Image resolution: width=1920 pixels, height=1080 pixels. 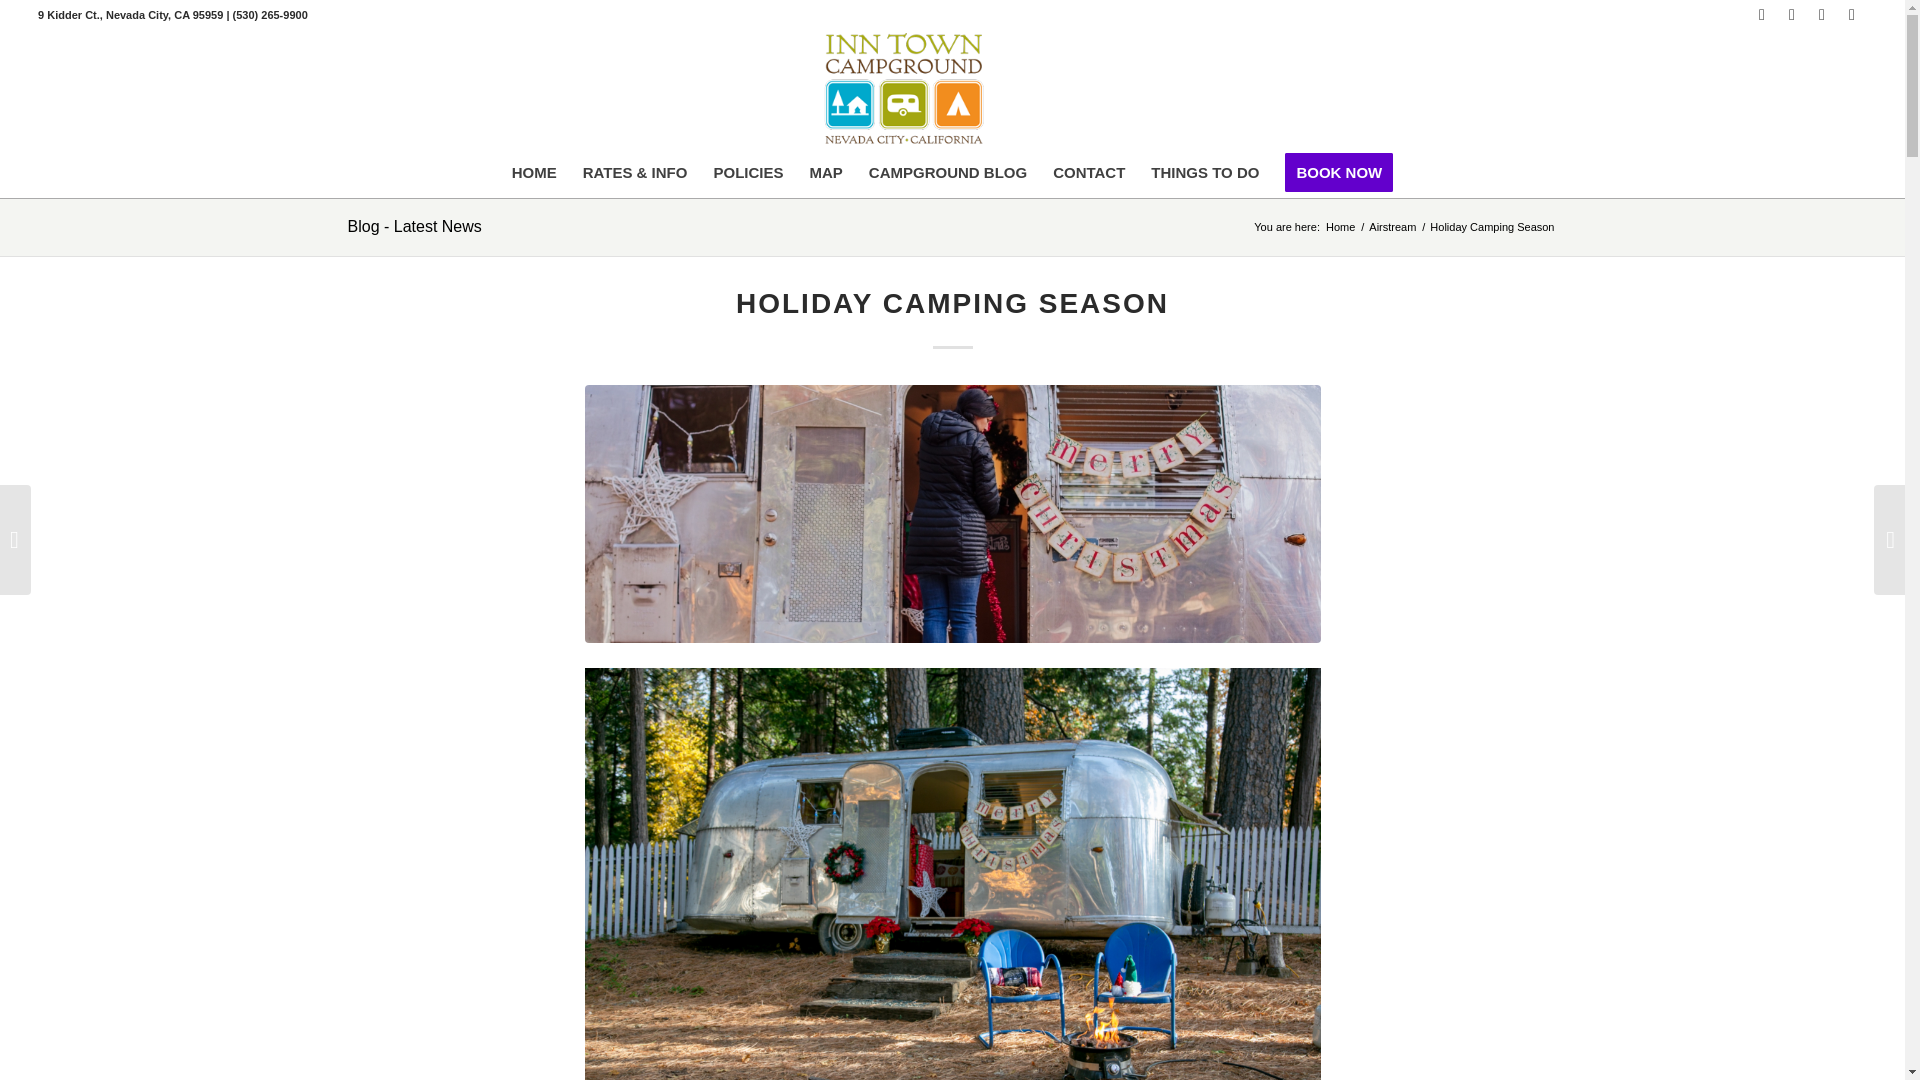 What do you see at coordinates (132, 14) in the screenshot?
I see `9 Kidder Ct., Nevada City, CA 95959` at bounding box center [132, 14].